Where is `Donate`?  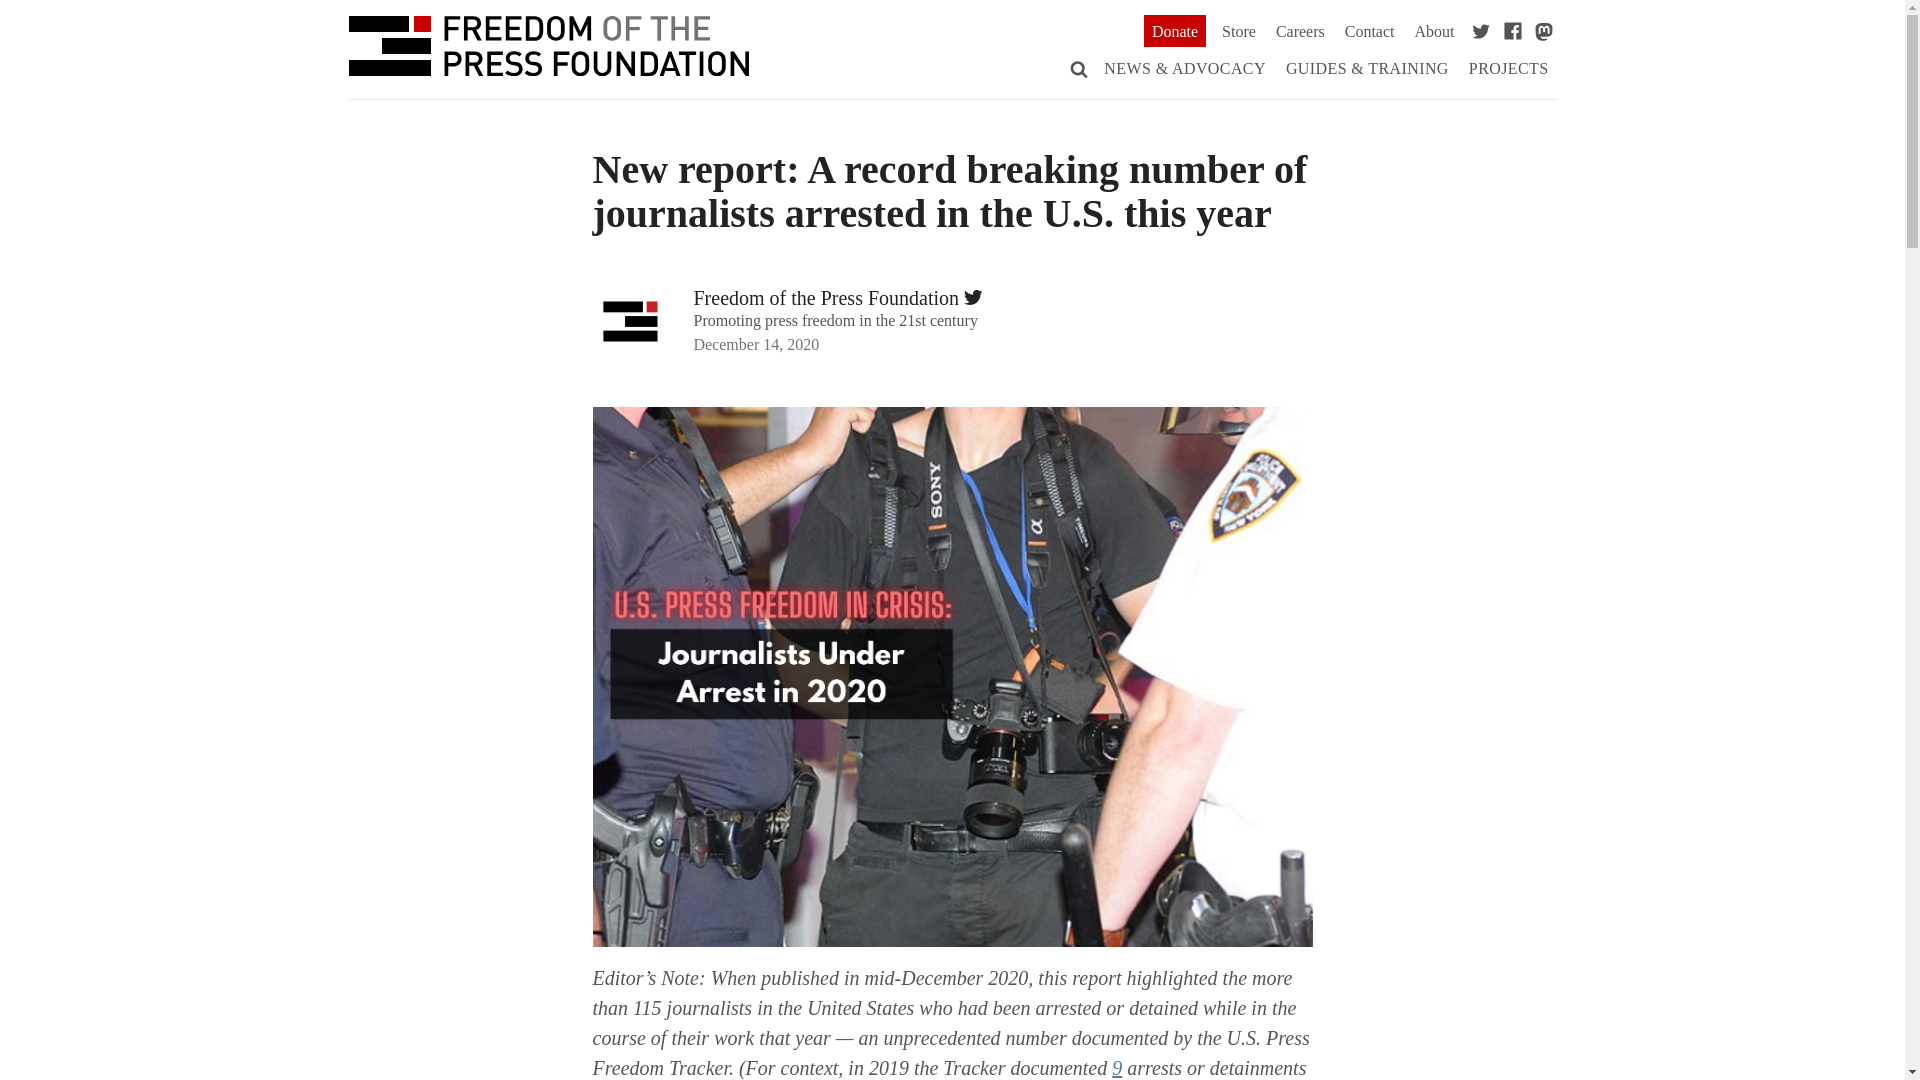
Donate is located at coordinates (1174, 31).